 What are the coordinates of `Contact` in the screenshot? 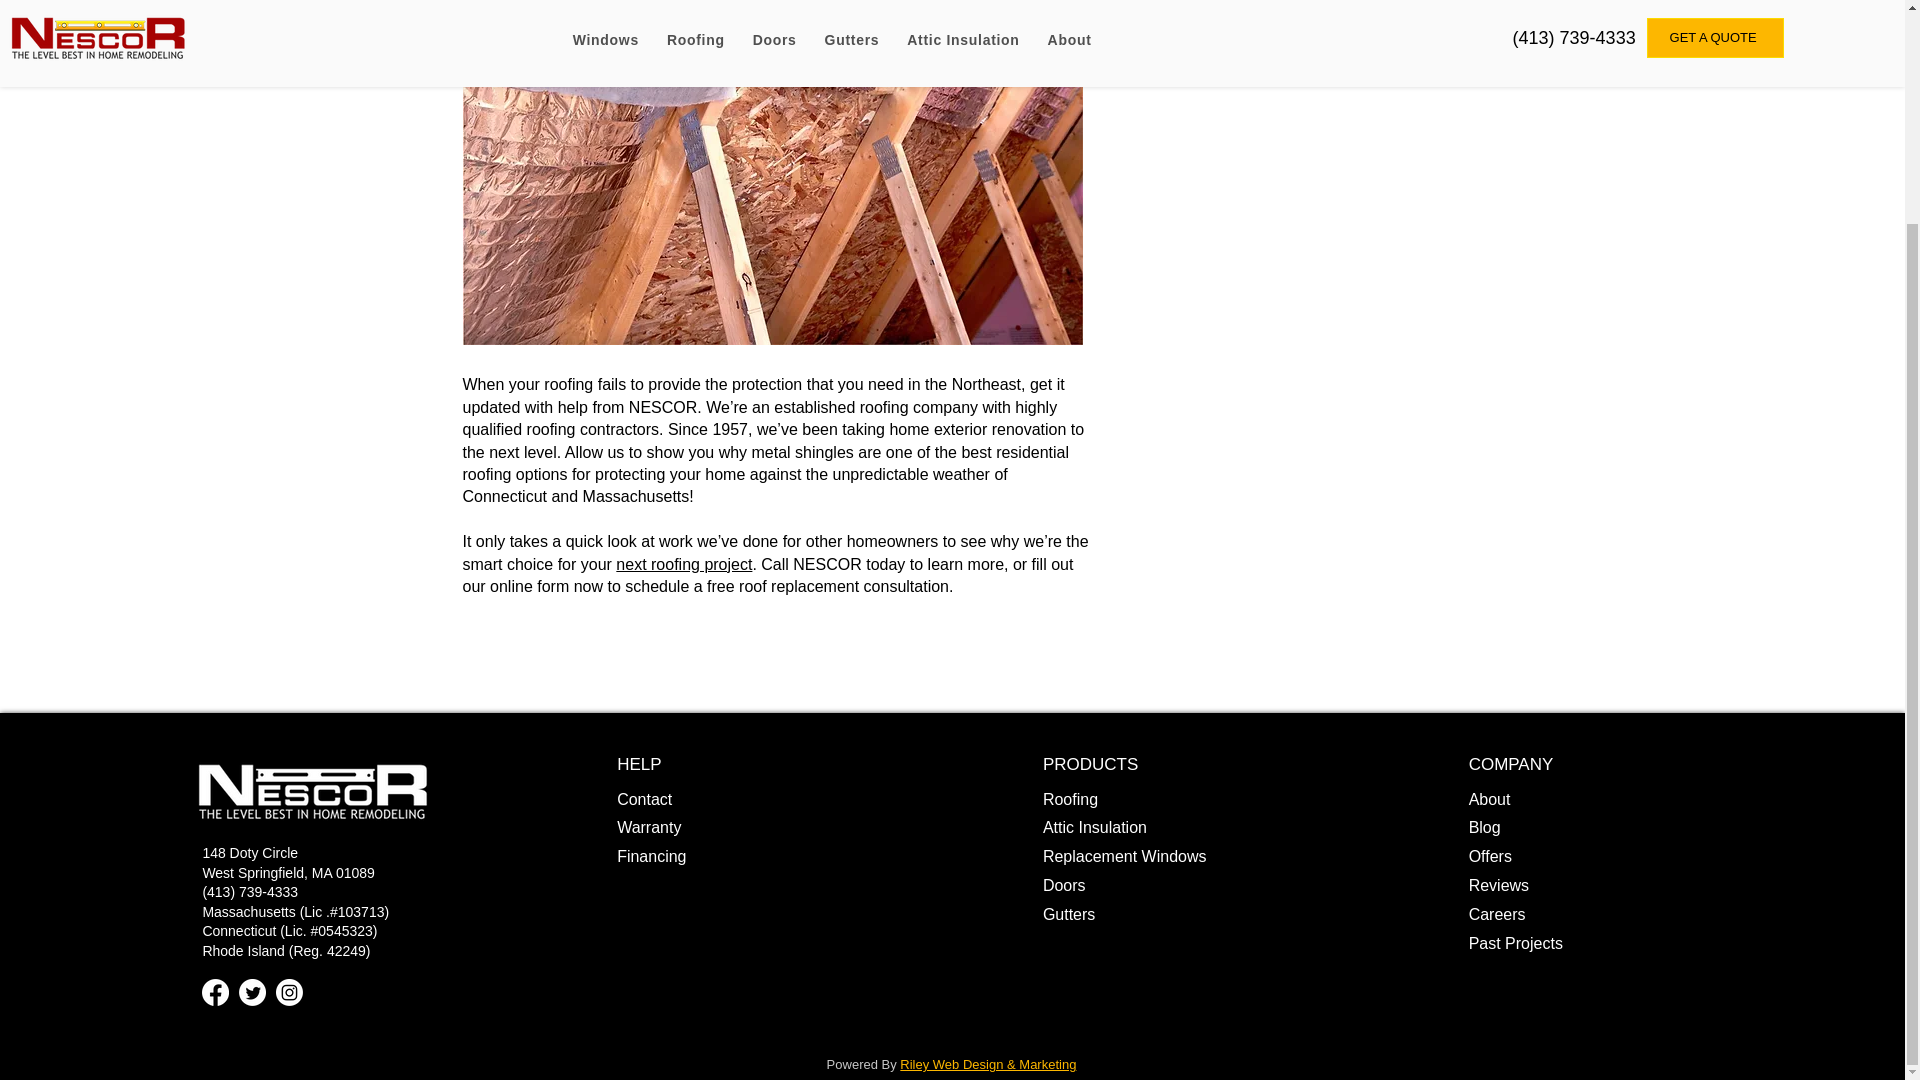 It's located at (644, 798).